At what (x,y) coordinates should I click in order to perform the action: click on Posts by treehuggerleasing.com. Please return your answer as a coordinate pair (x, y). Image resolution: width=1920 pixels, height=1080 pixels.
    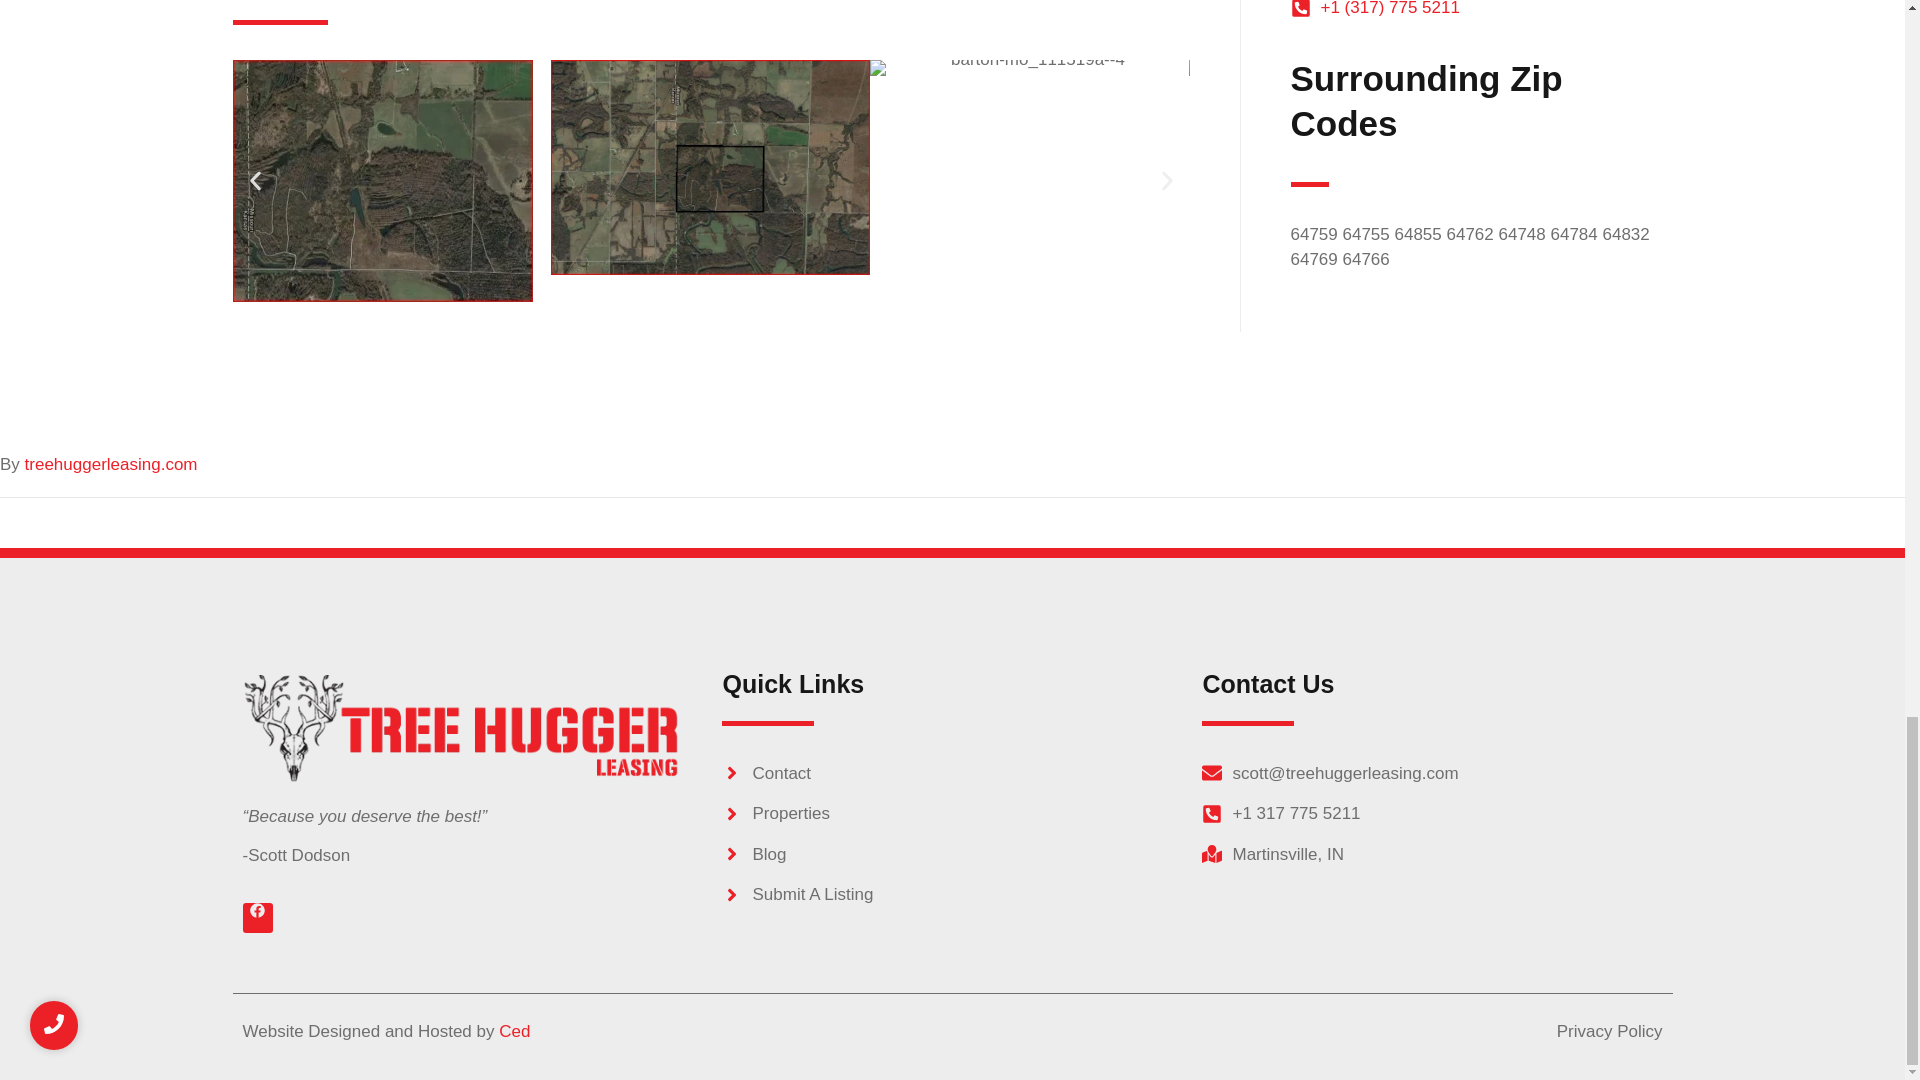
    Looking at the image, I should click on (110, 464).